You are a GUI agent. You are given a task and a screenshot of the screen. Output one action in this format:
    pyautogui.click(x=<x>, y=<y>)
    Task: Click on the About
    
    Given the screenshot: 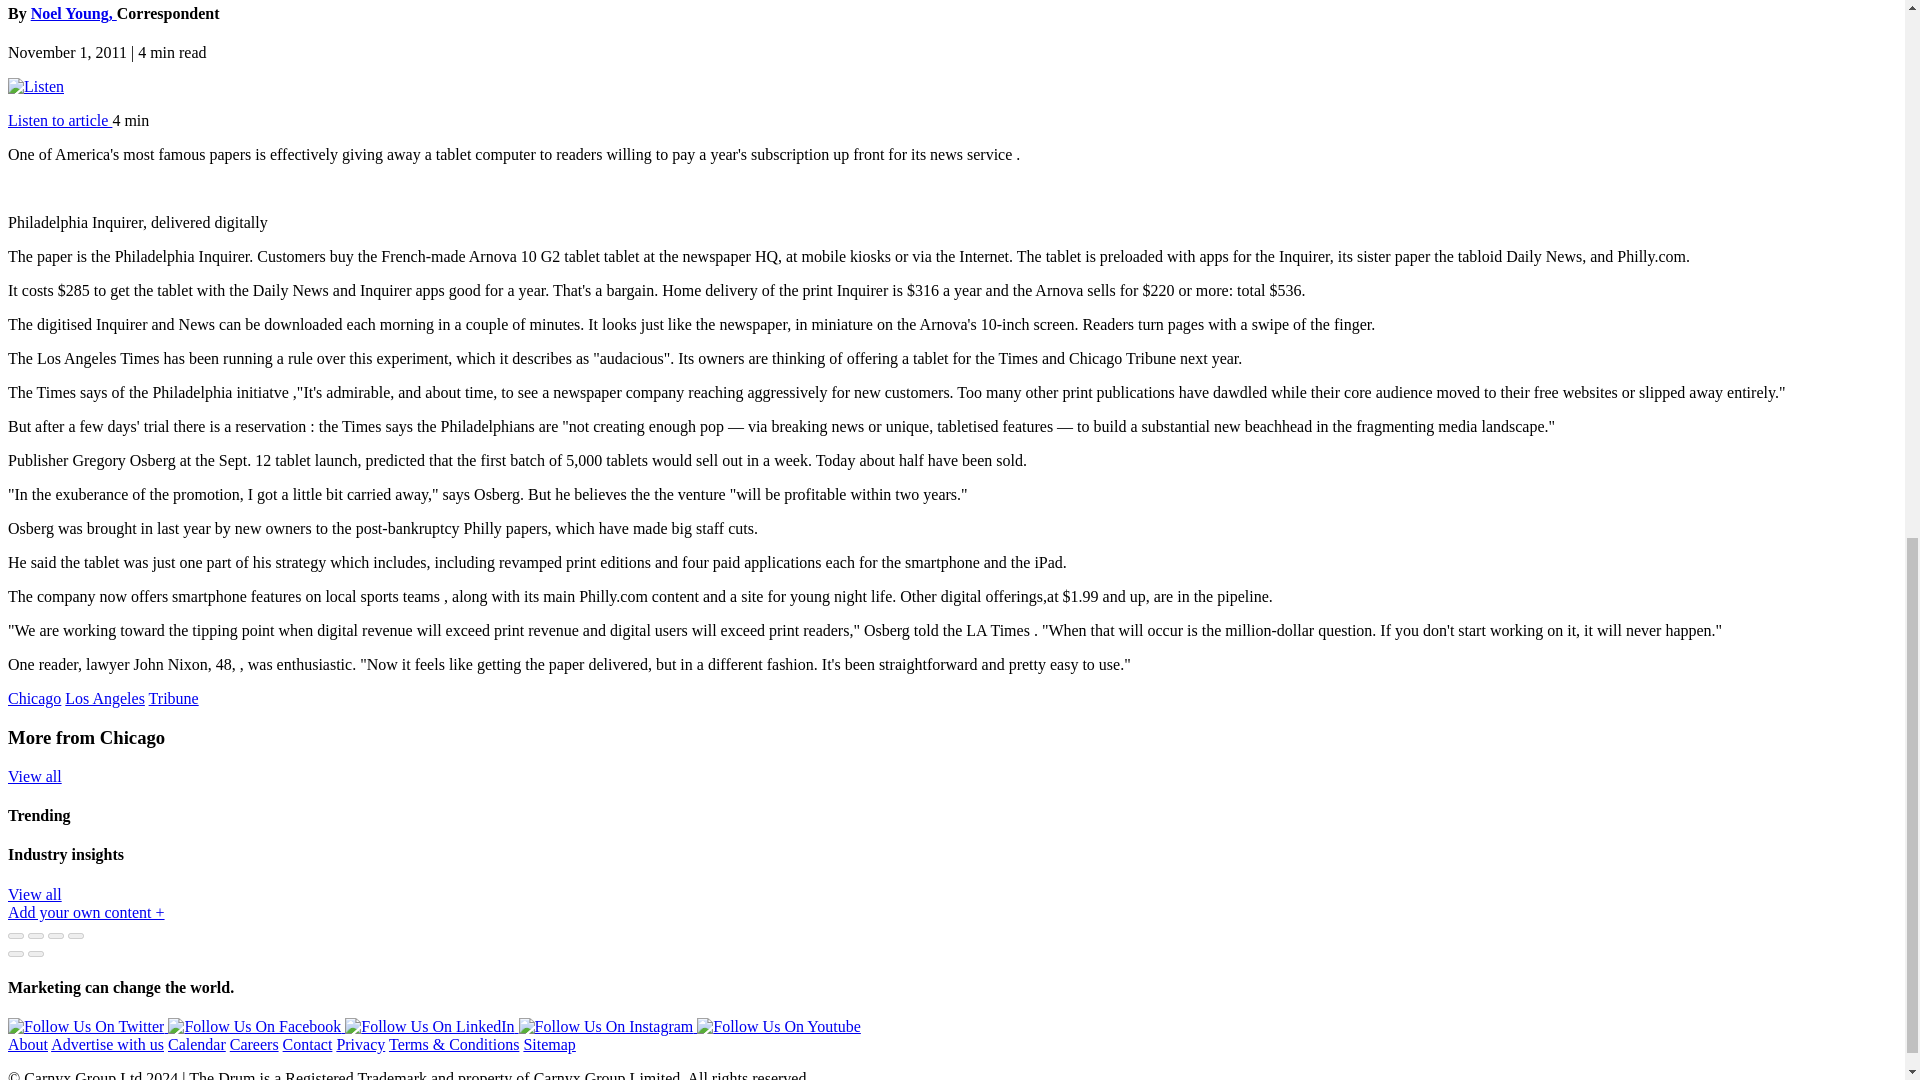 What is the action you would take?
    pyautogui.click(x=28, y=1044)
    